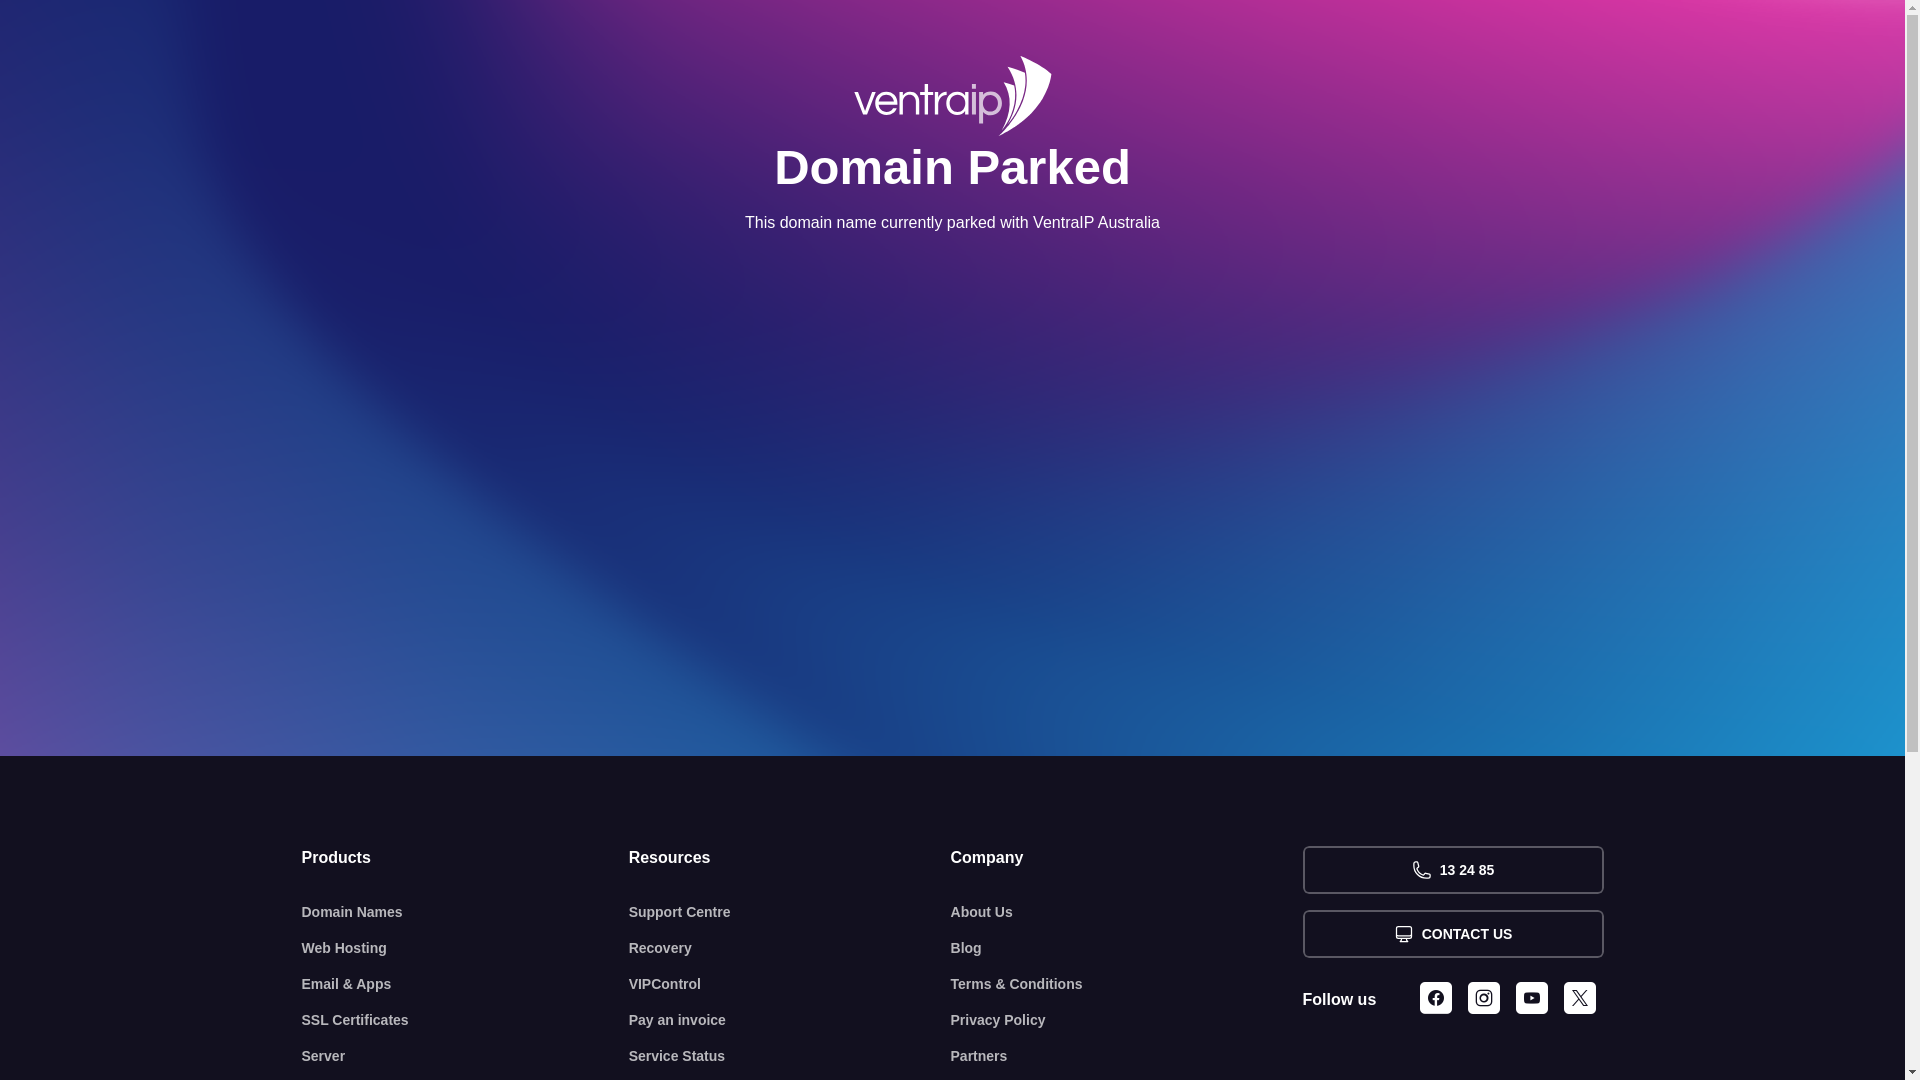  What do you see at coordinates (466, 984) in the screenshot?
I see `Email & Apps` at bounding box center [466, 984].